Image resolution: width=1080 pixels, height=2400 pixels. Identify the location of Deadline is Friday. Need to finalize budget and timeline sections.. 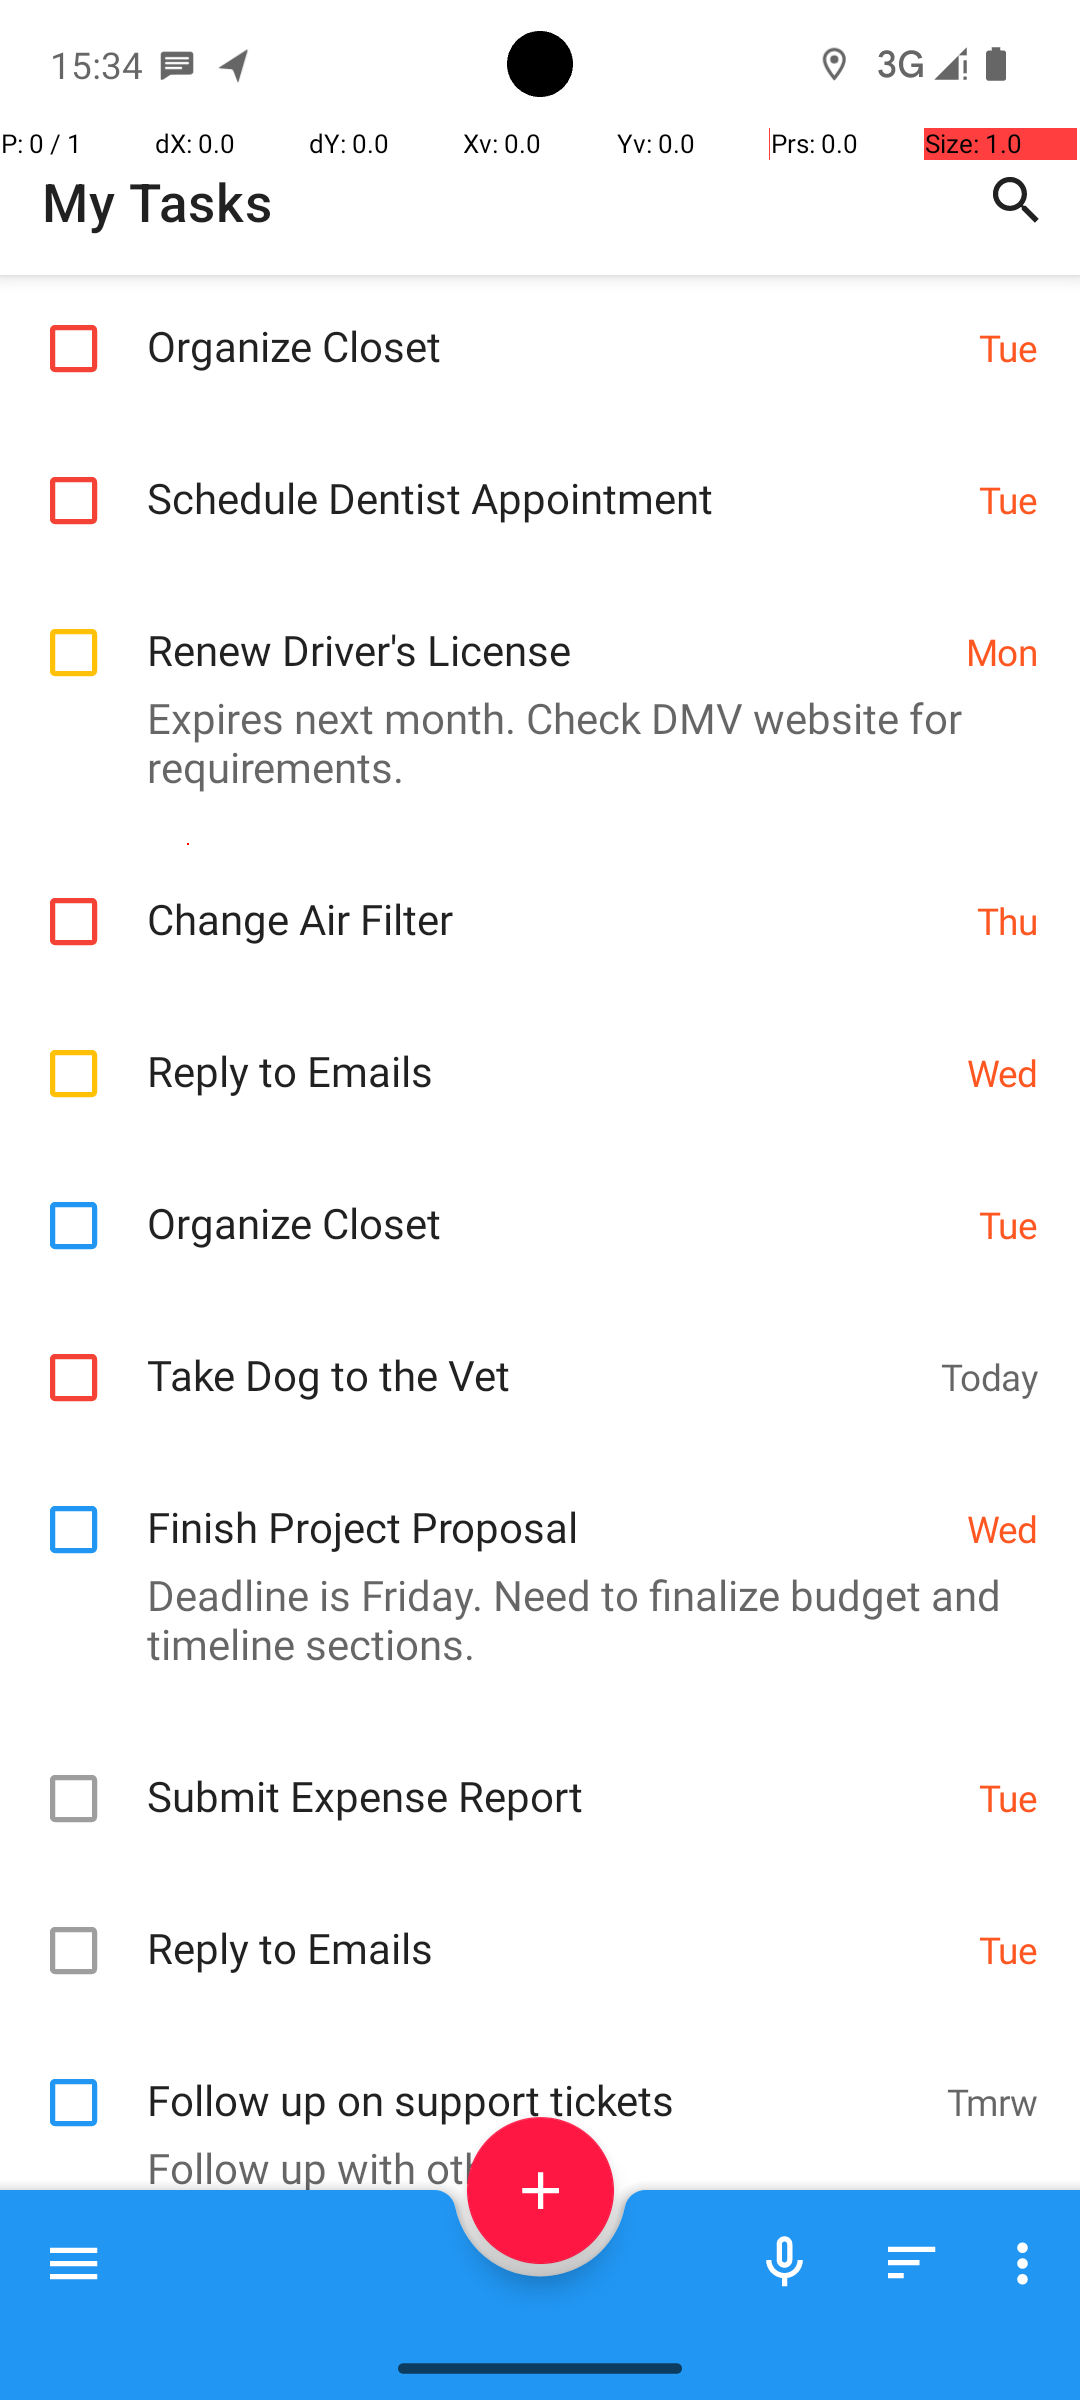
(530, 1619).